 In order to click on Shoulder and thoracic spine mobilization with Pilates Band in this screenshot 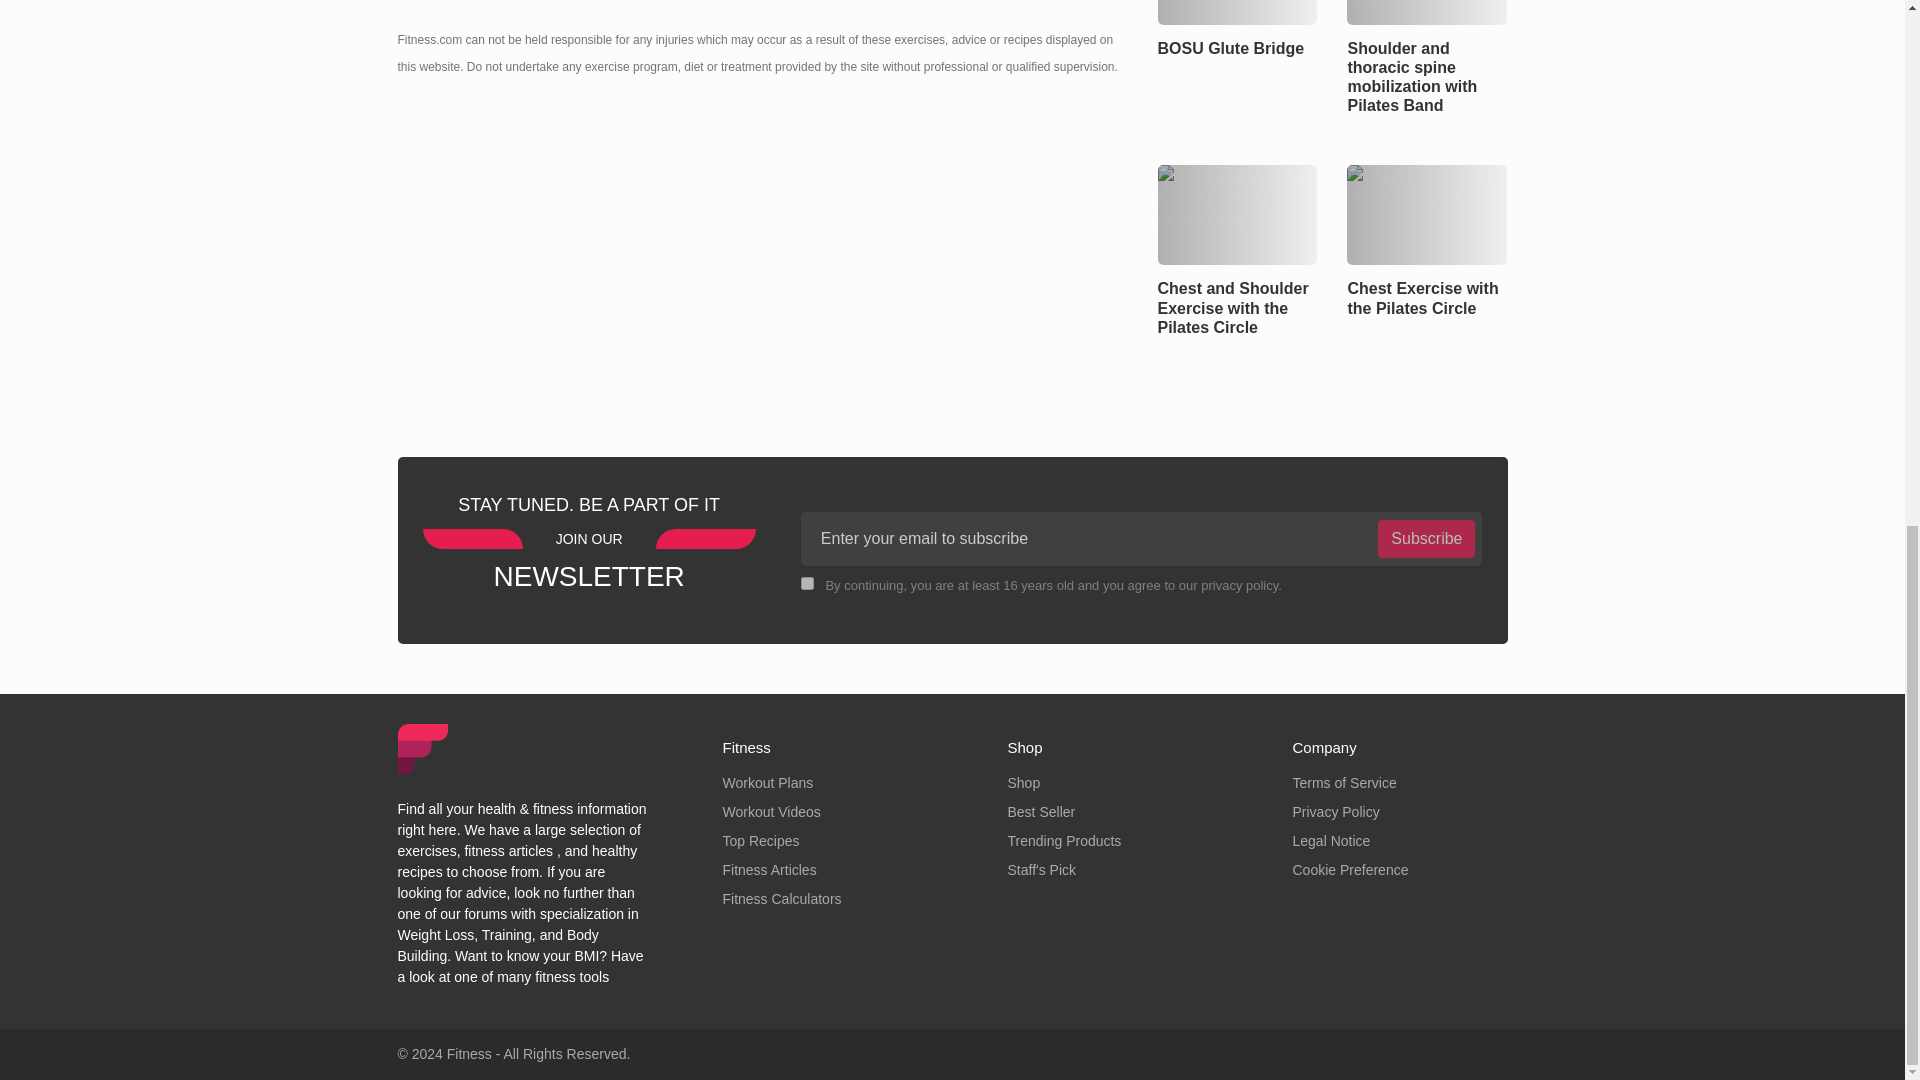, I will do `click(1427, 12)`.